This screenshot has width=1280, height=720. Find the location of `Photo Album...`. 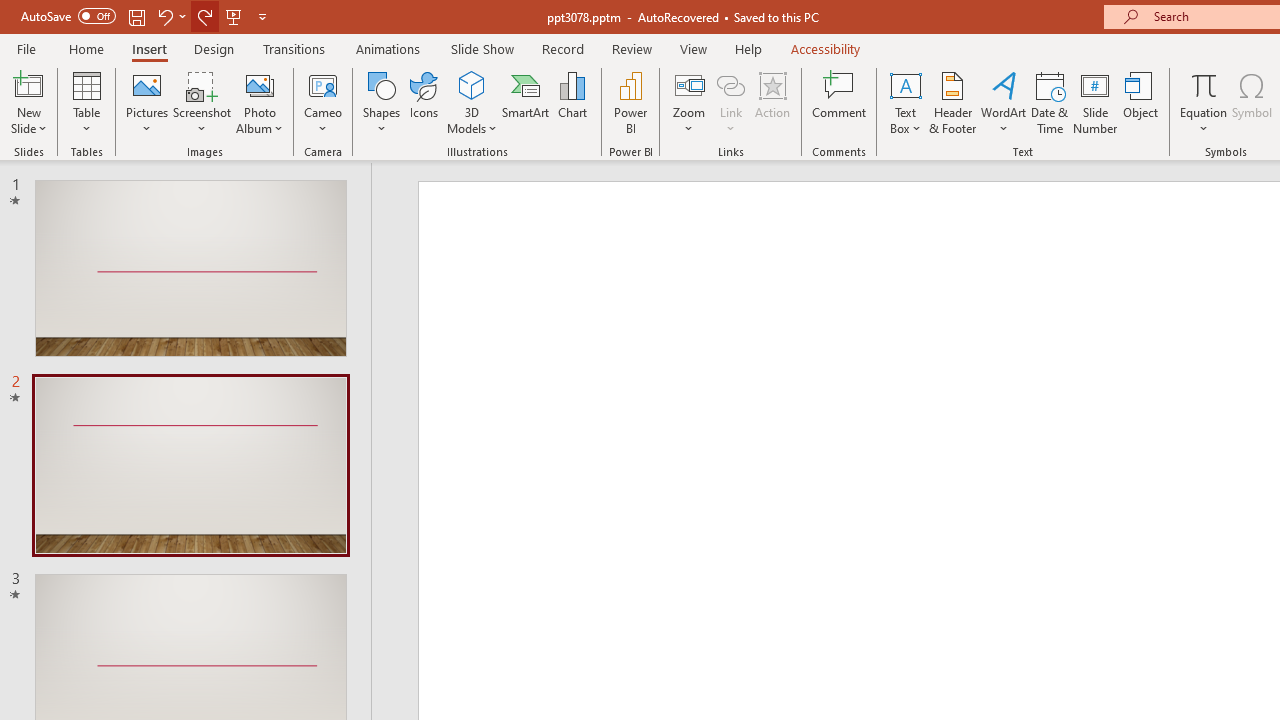

Photo Album... is located at coordinates (260, 102).